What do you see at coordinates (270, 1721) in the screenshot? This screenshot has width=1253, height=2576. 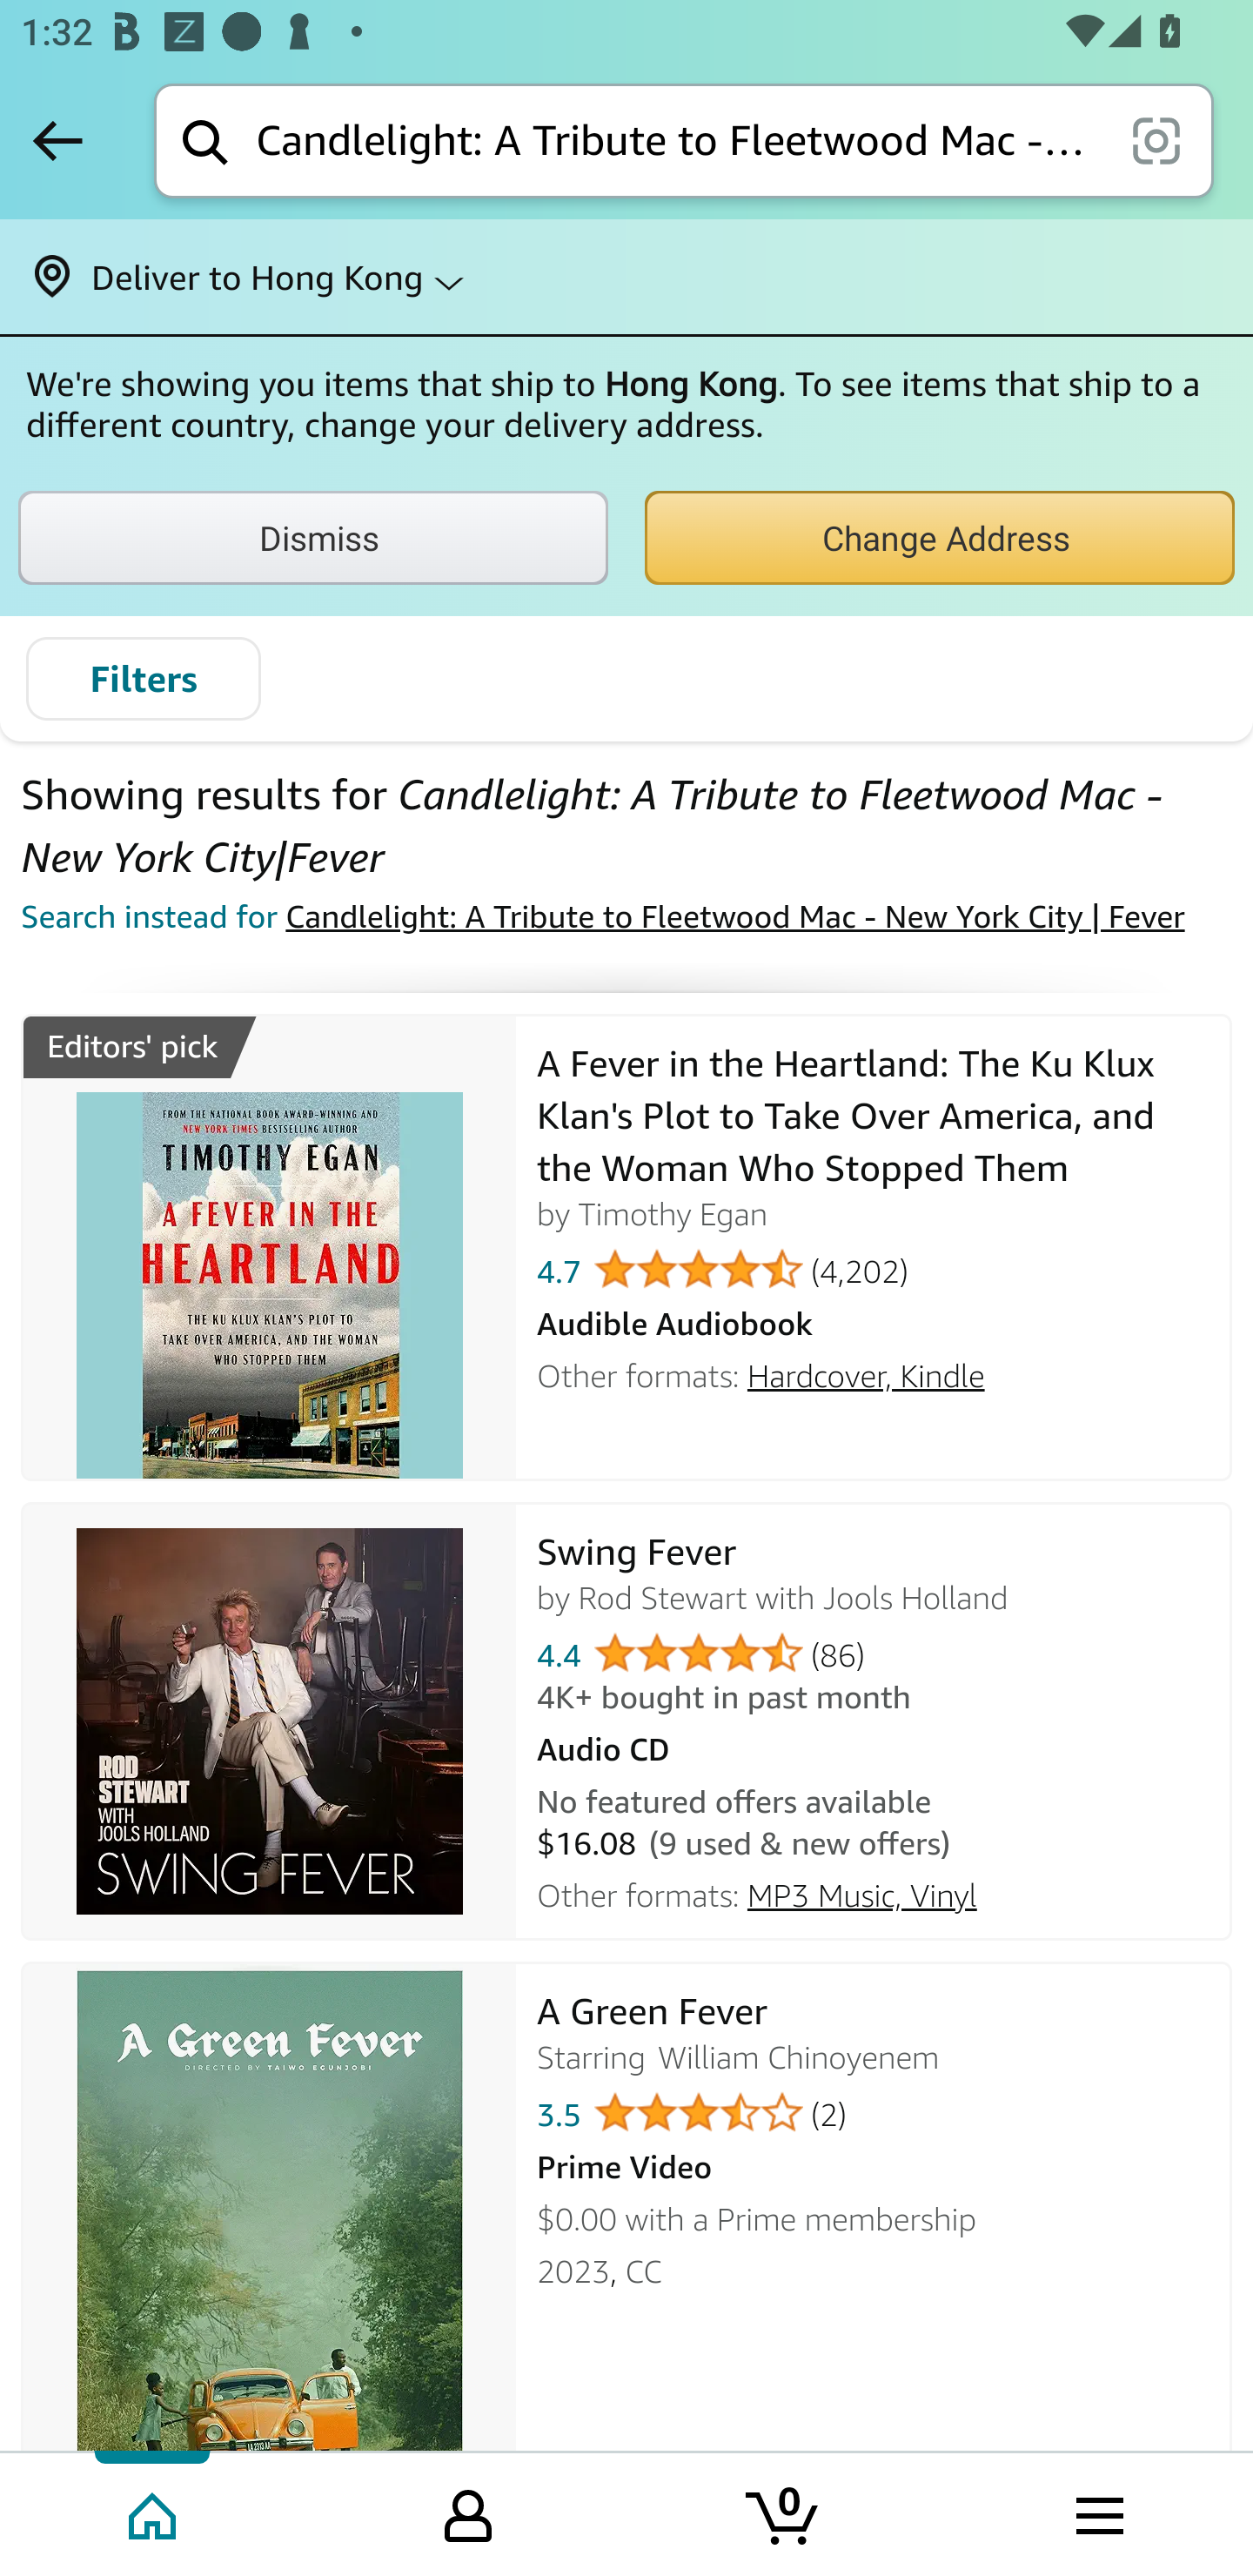 I see `Swing Fever` at bounding box center [270, 1721].